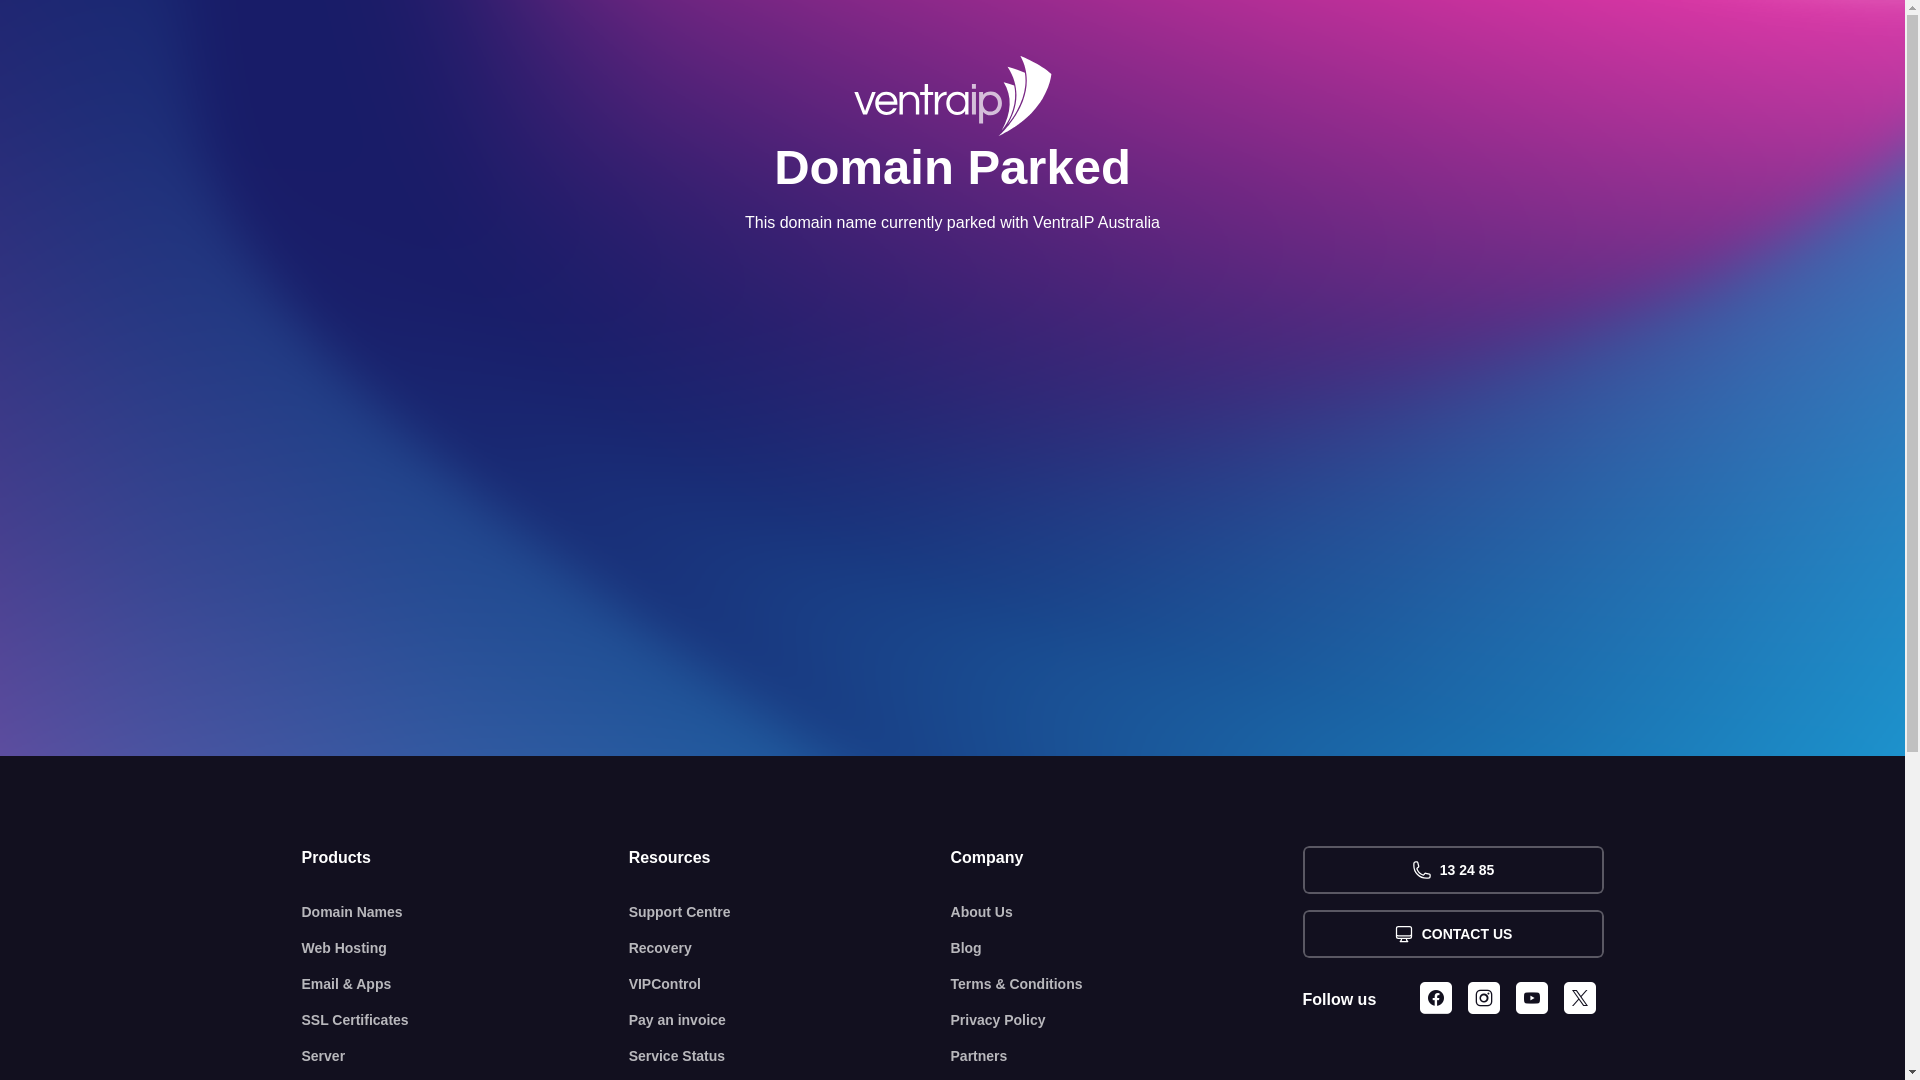  Describe the element at coordinates (1127, 984) in the screenshot. I see `Terms & Conditions` at that location.